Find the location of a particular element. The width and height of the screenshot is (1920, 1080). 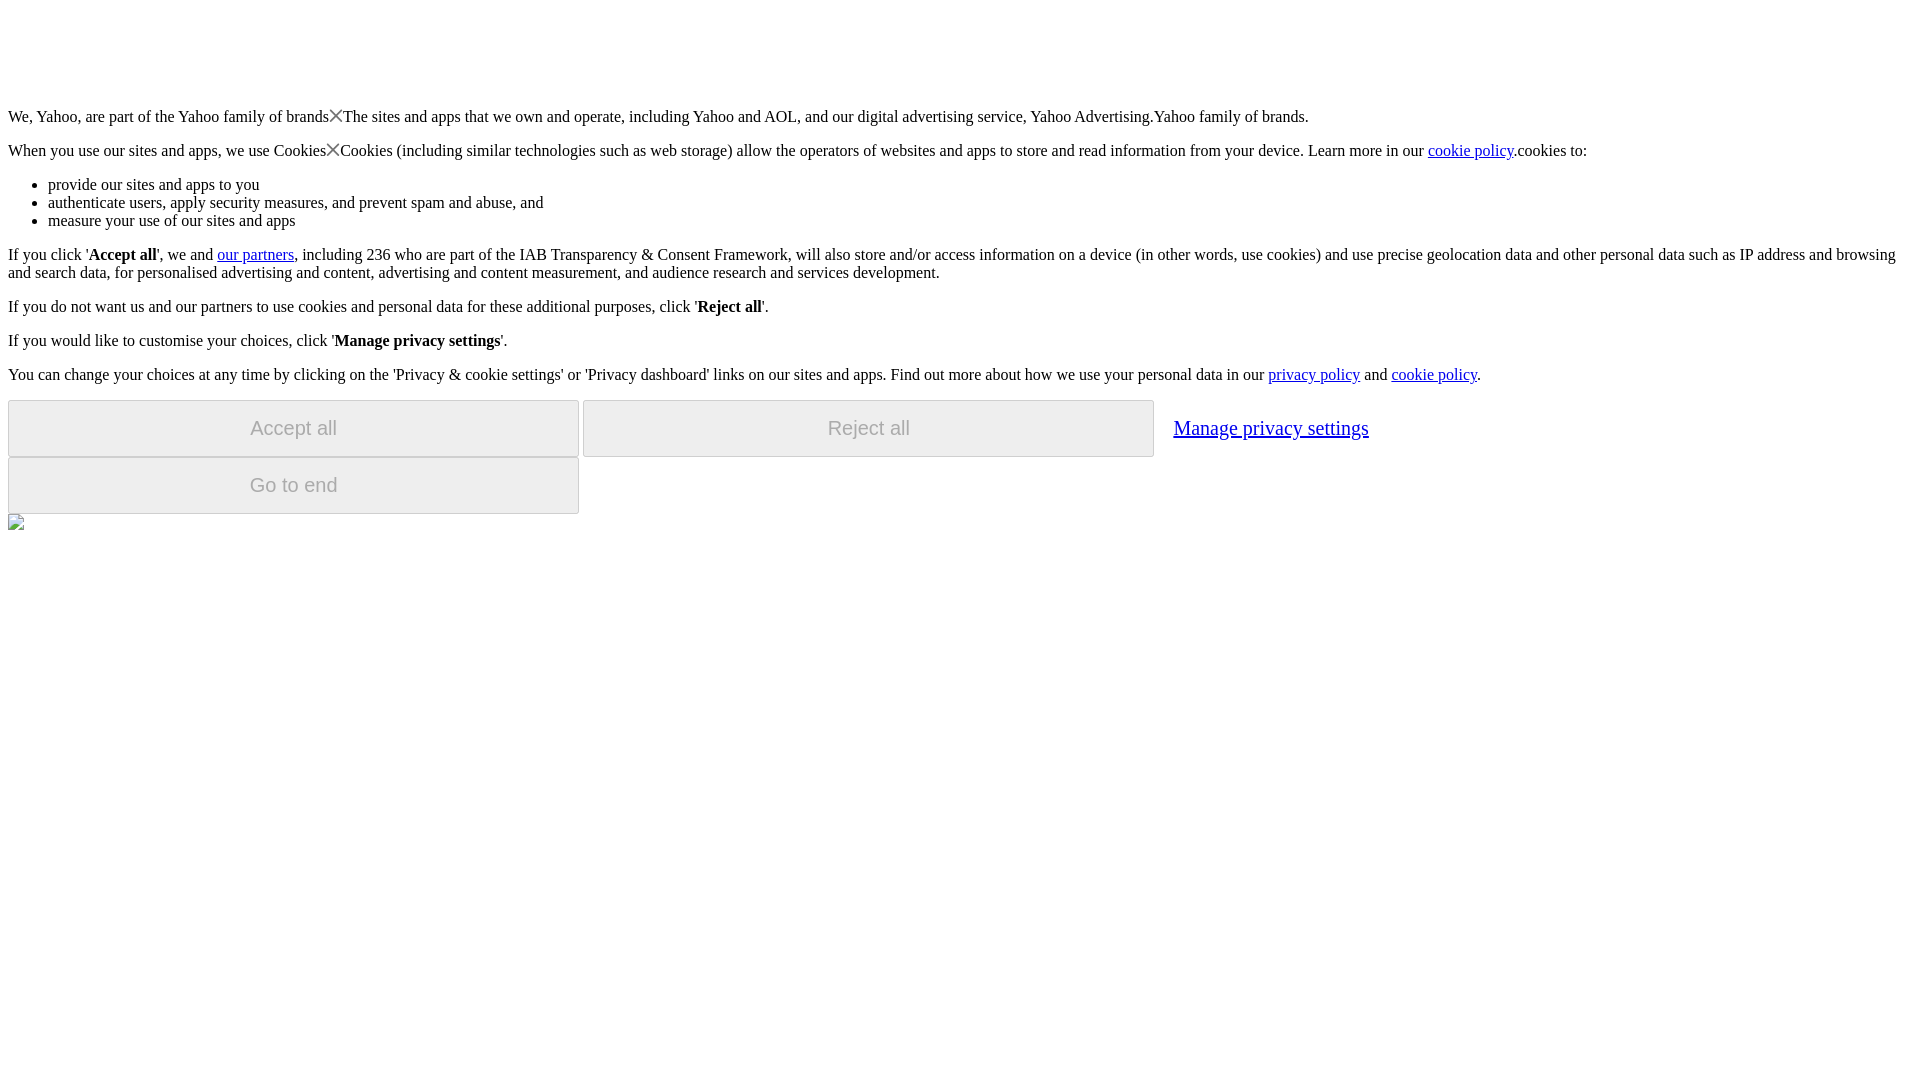

our partners is located at coordinates (254, 254).